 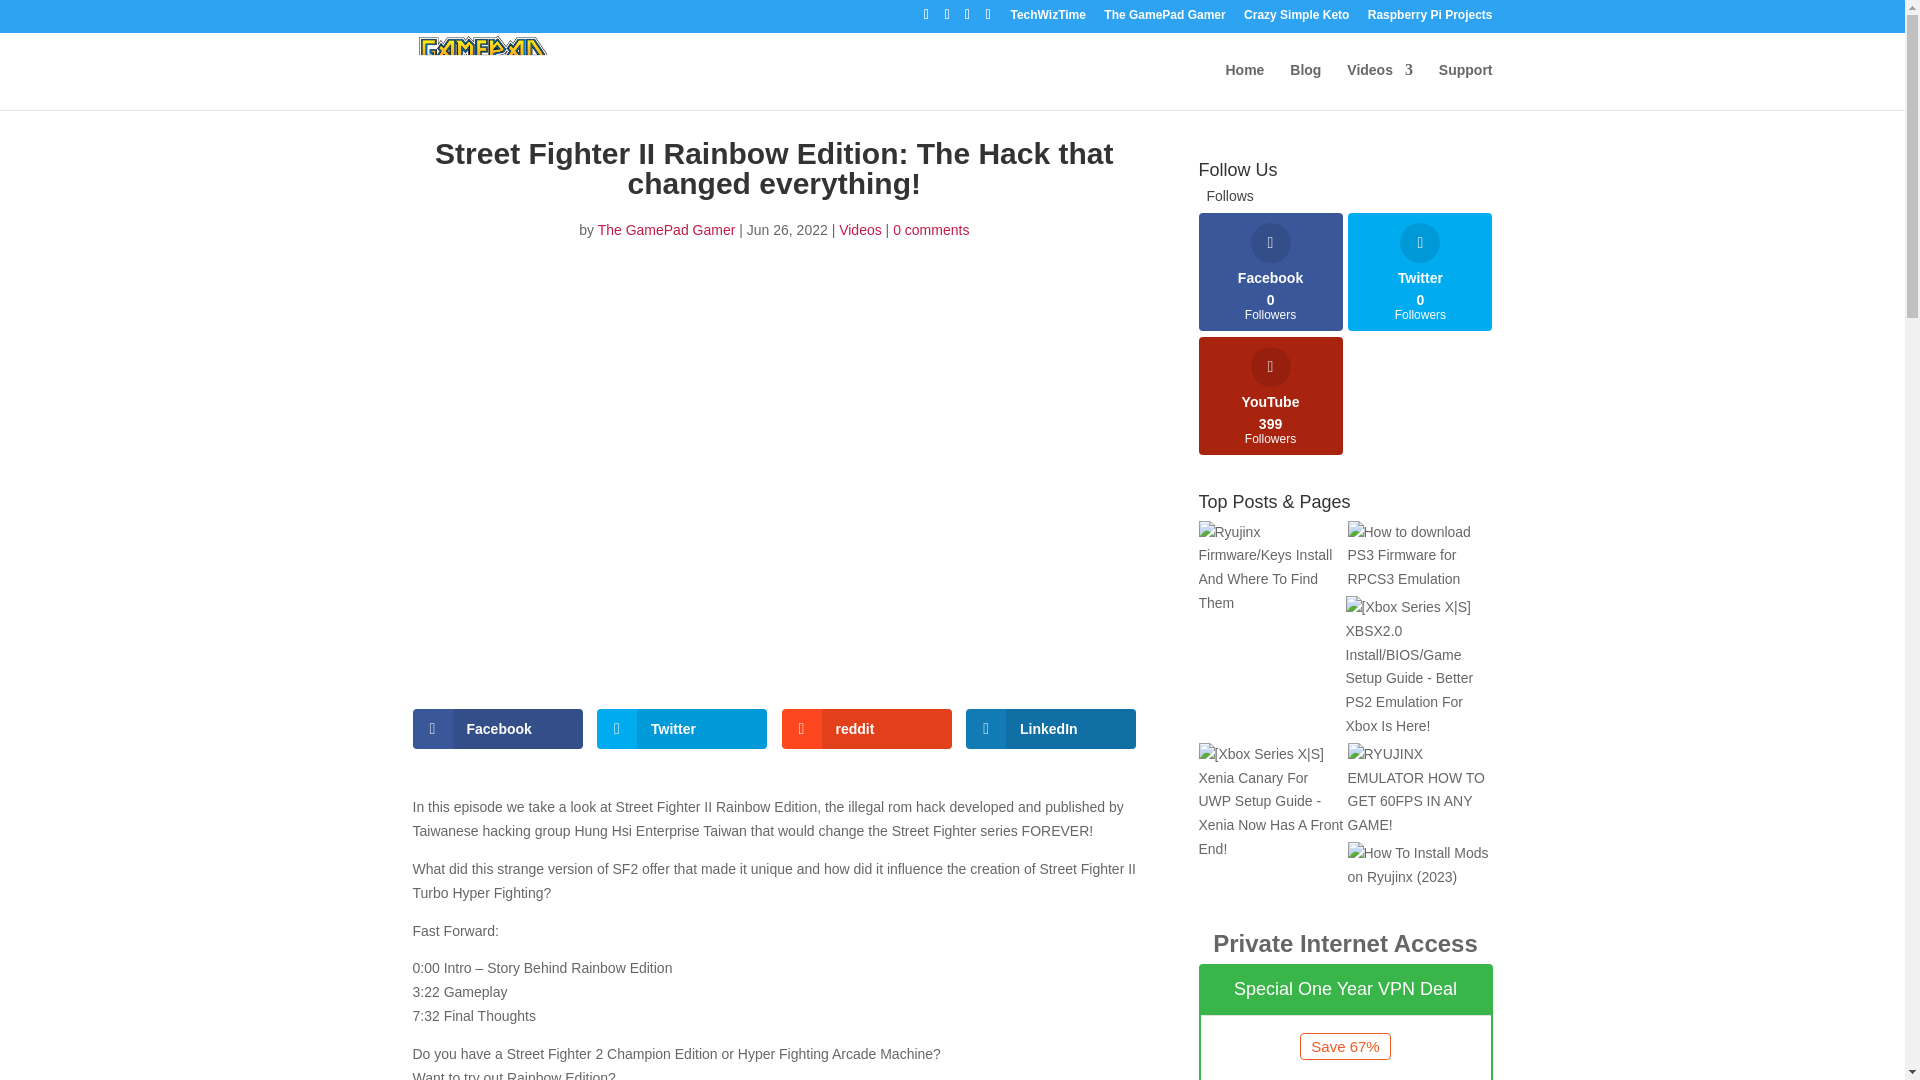 What do you see at coordinates (496, 728) in the screenshot?
I see `Facebook` at bounding box center [496, 728].